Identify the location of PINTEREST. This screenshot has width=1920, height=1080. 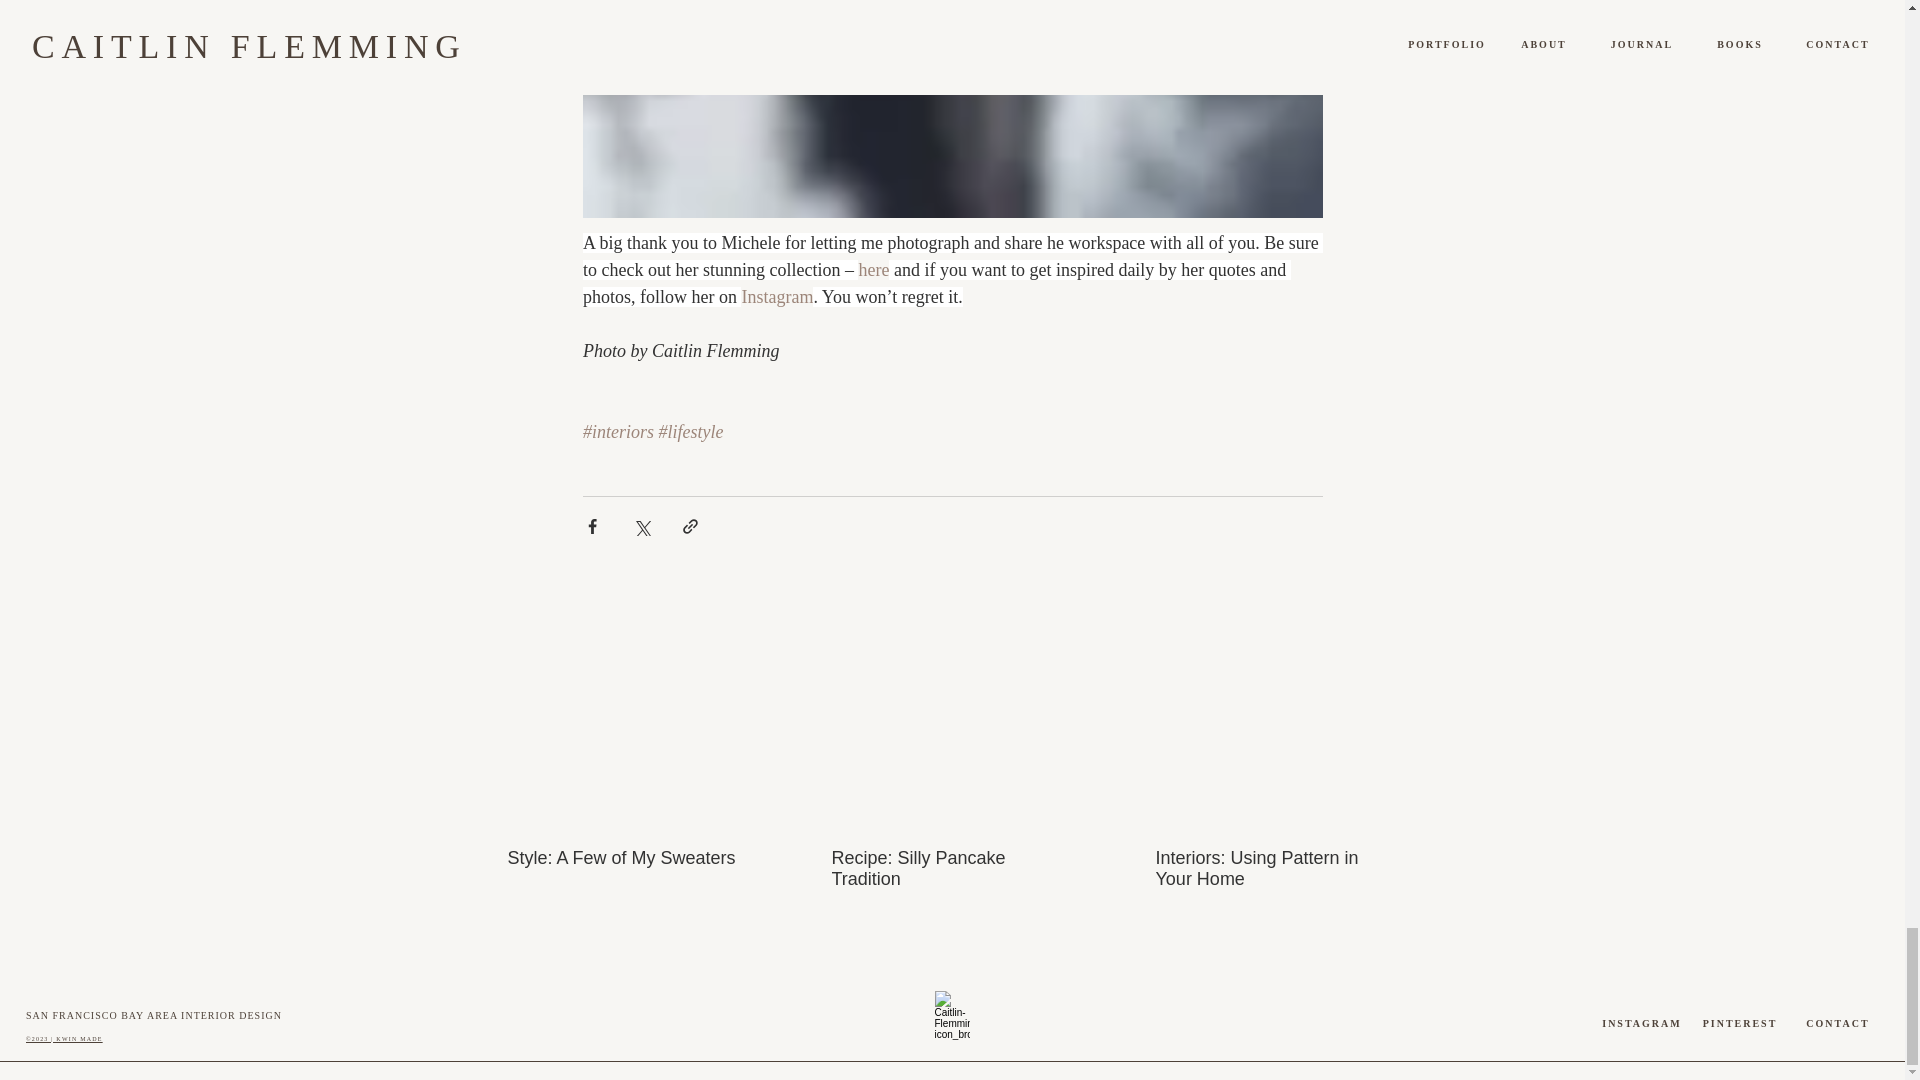
(1740, 1024).